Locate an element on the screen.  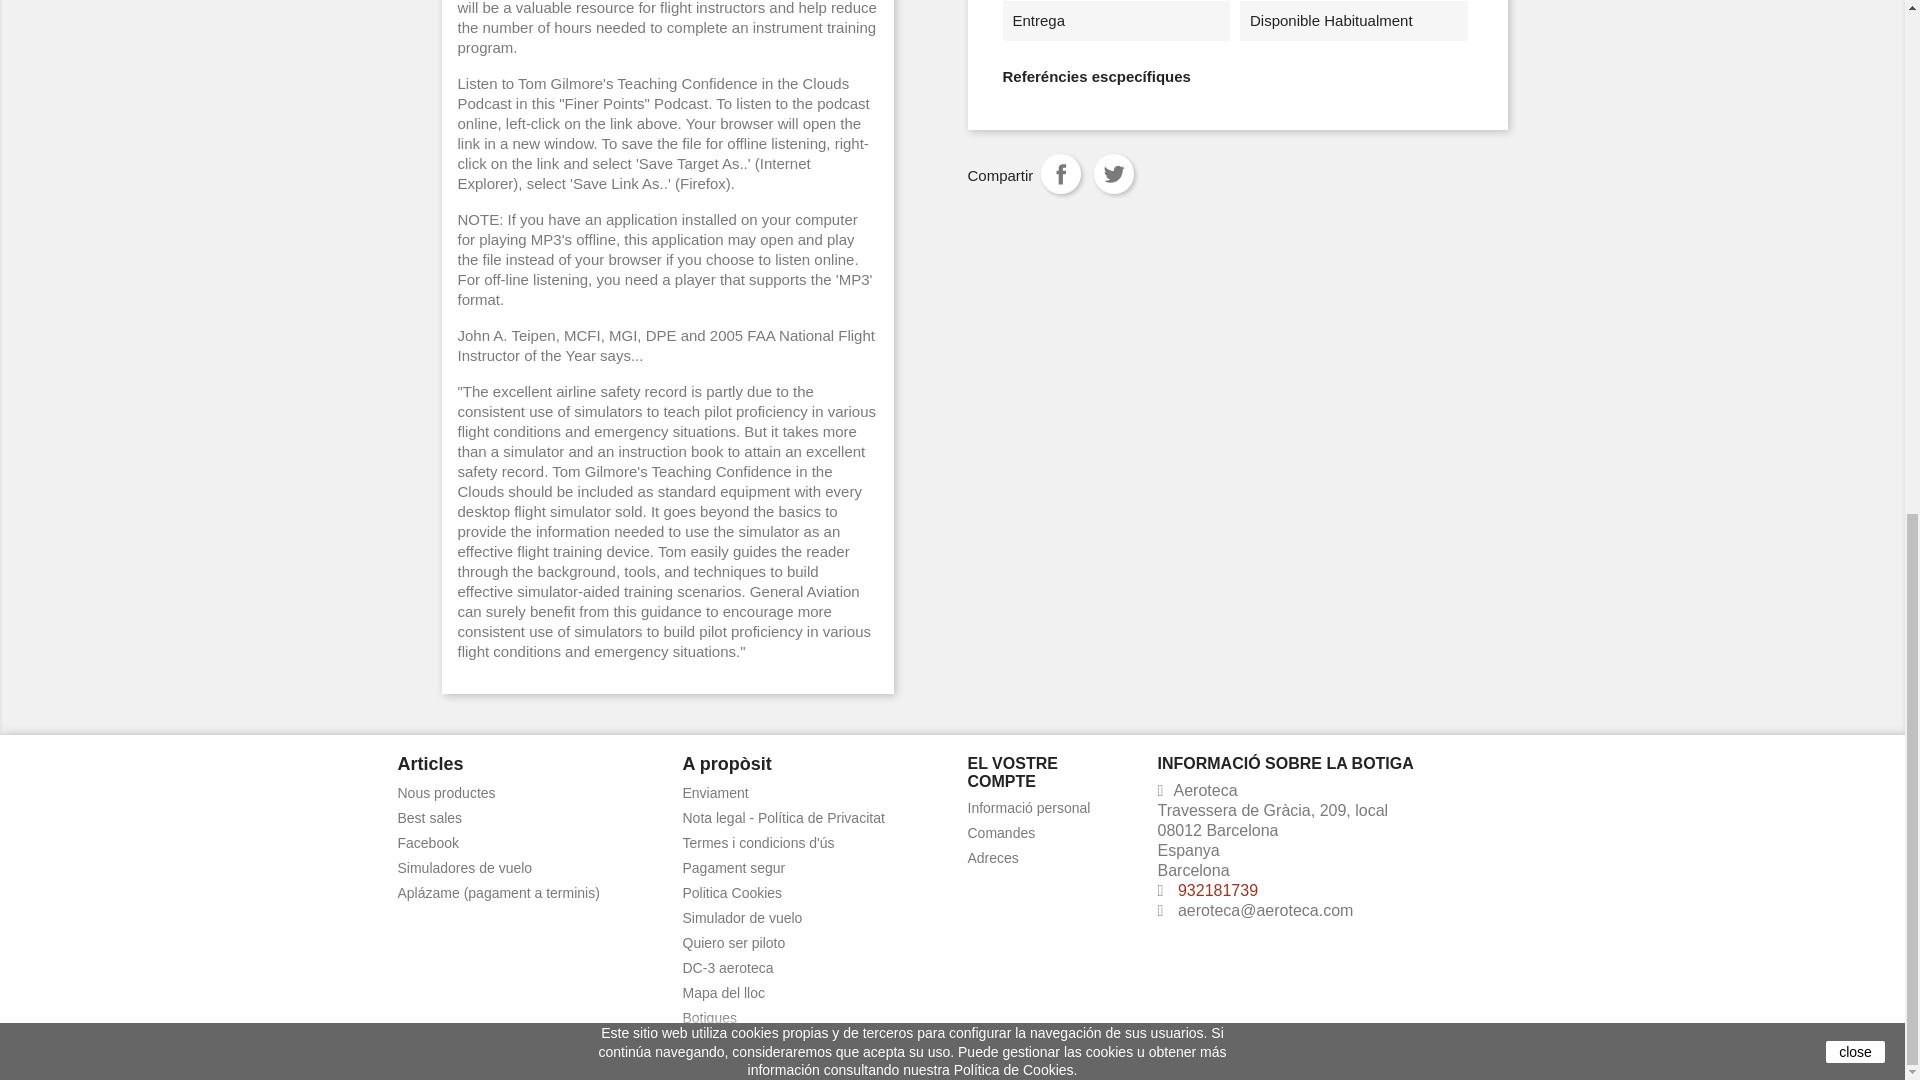
Condicions d'enviaments is located at coordinates (714, 793).